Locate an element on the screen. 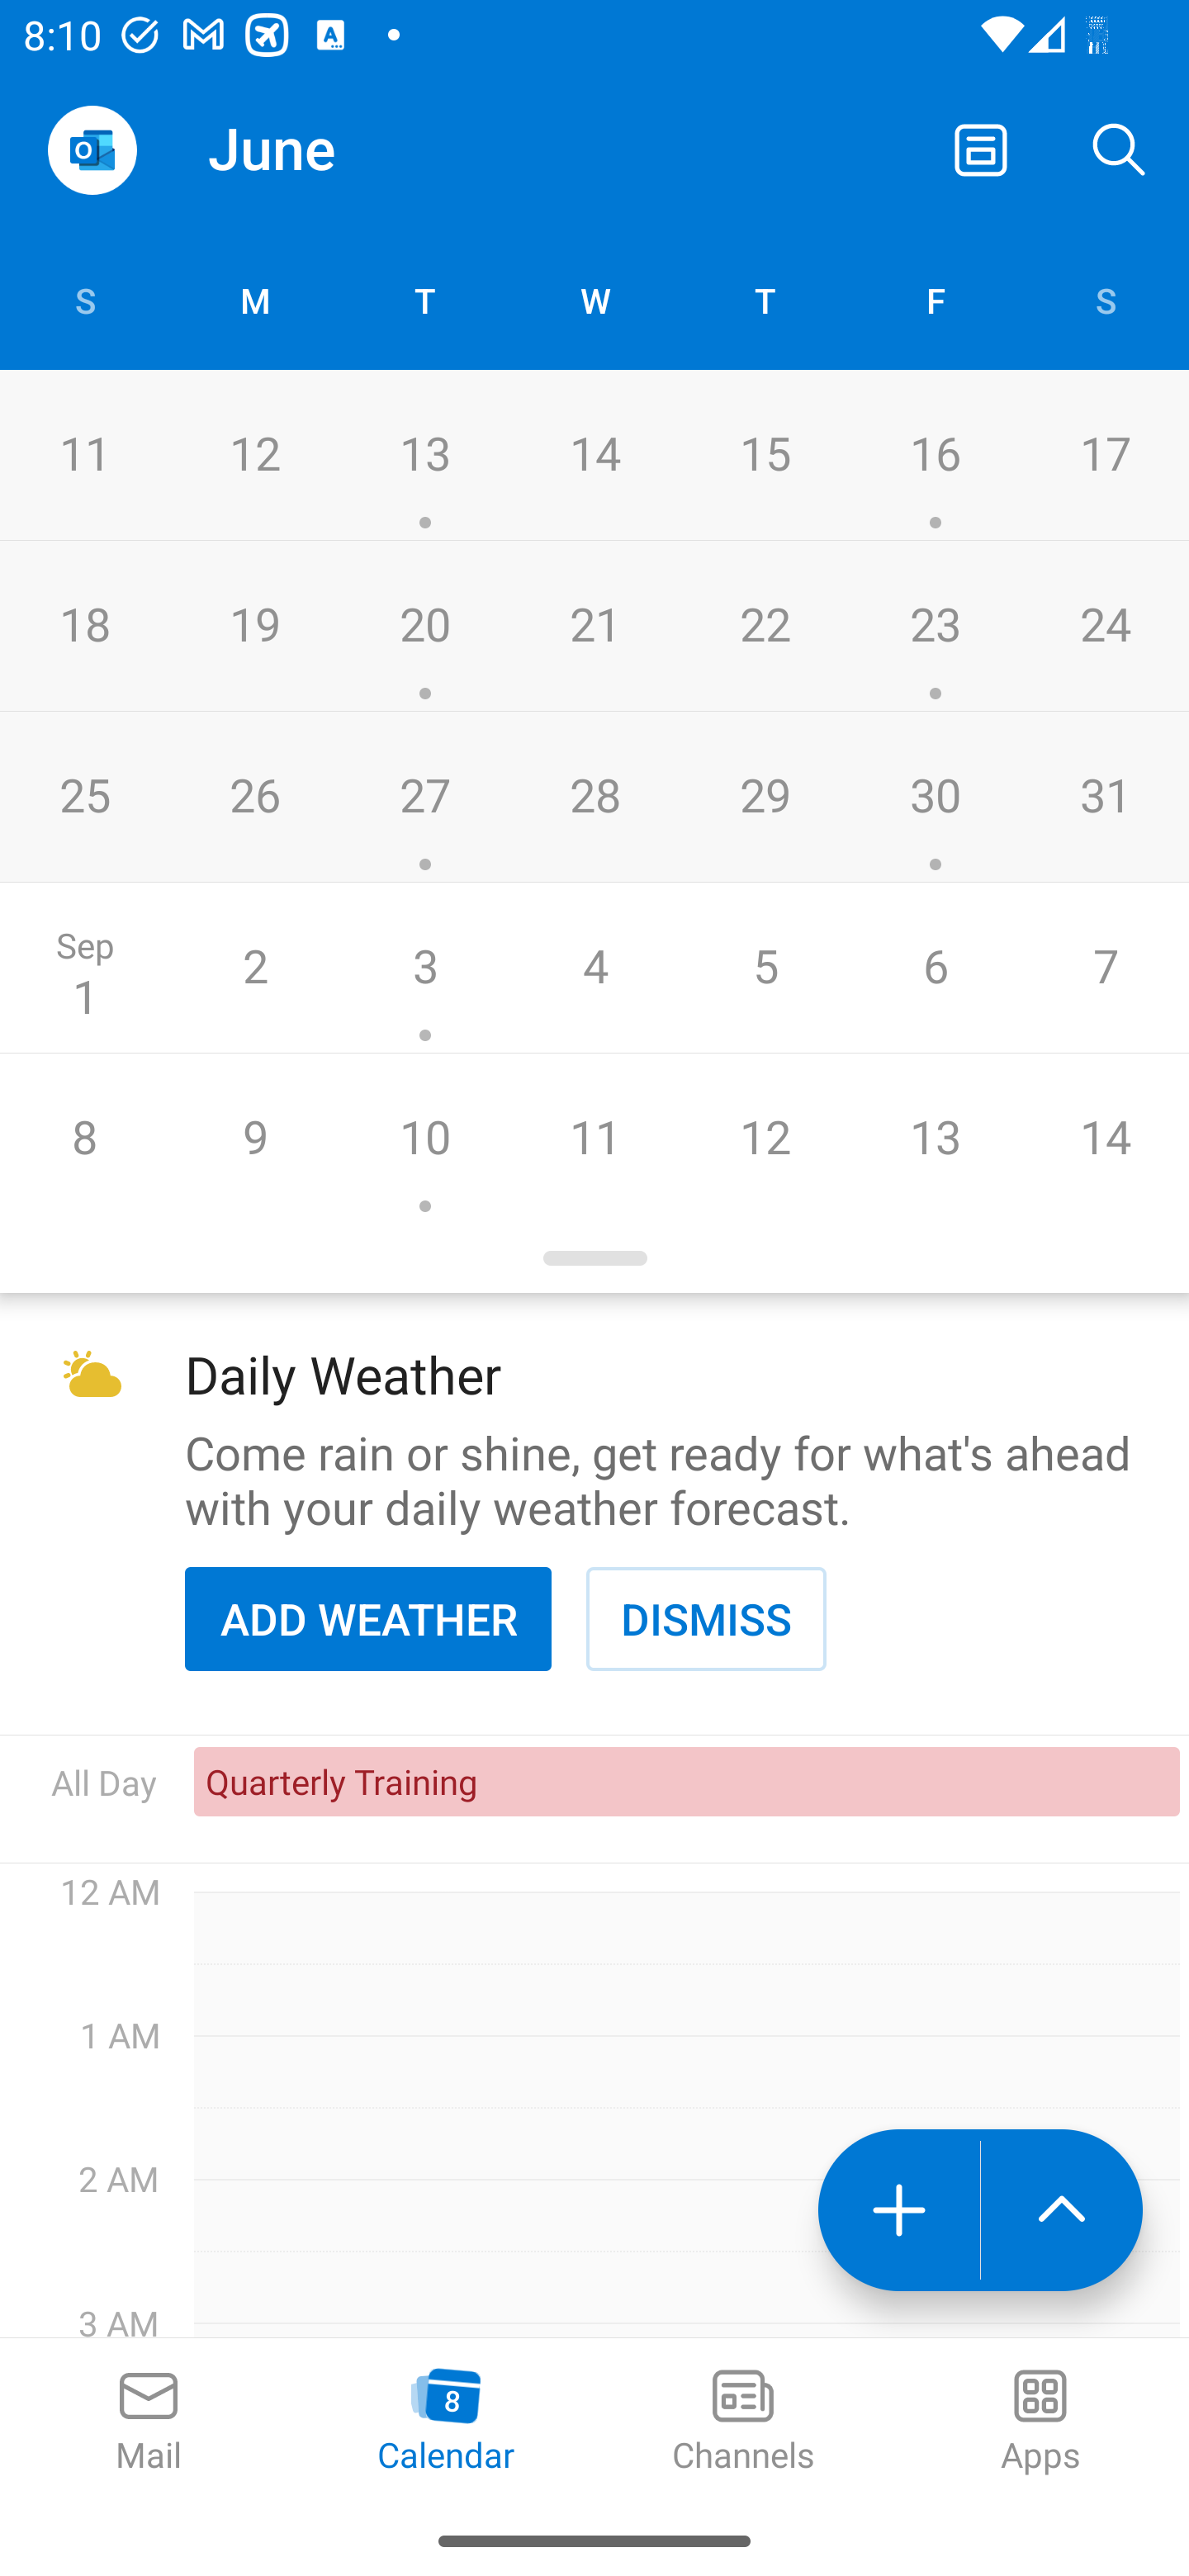  19 Monday, August 19 is located at coordinates (254, 626).